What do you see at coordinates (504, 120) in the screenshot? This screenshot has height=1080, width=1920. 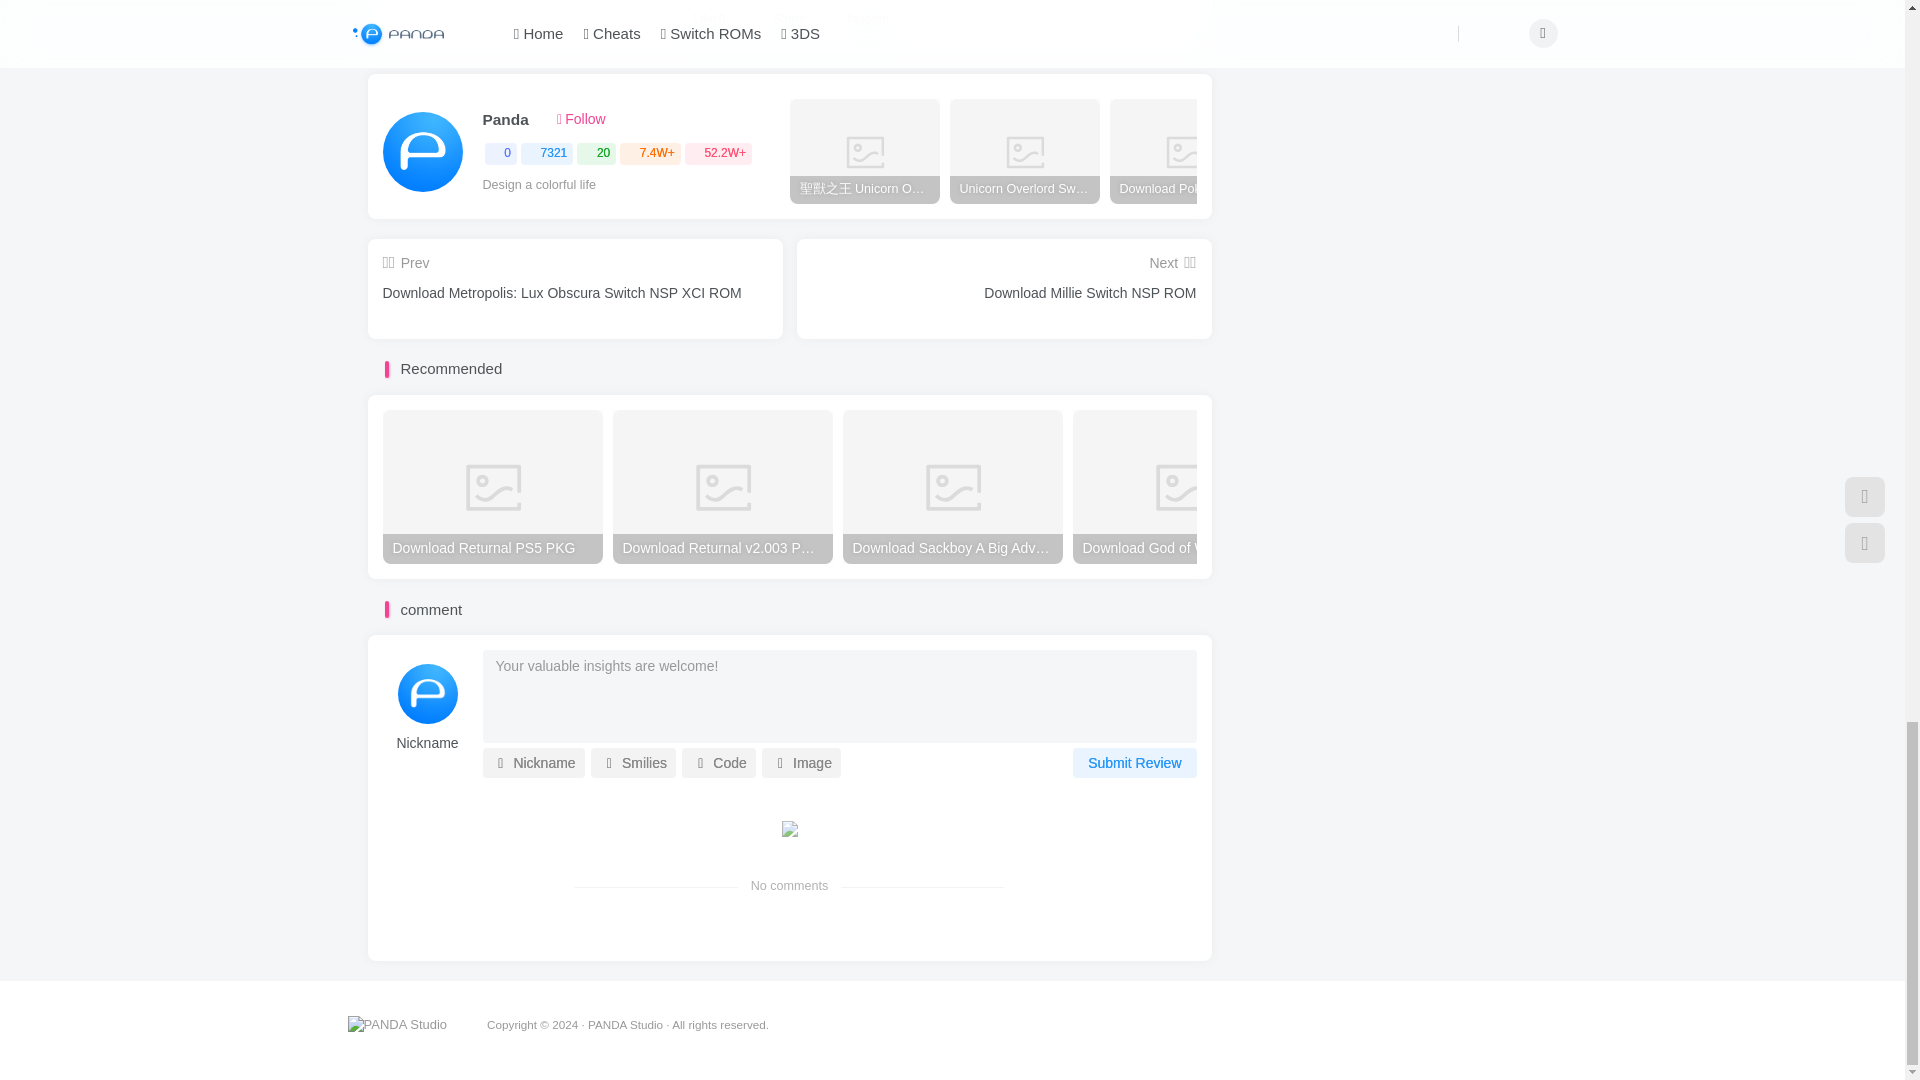 I see `Panda` at bounding box center [504, 120].